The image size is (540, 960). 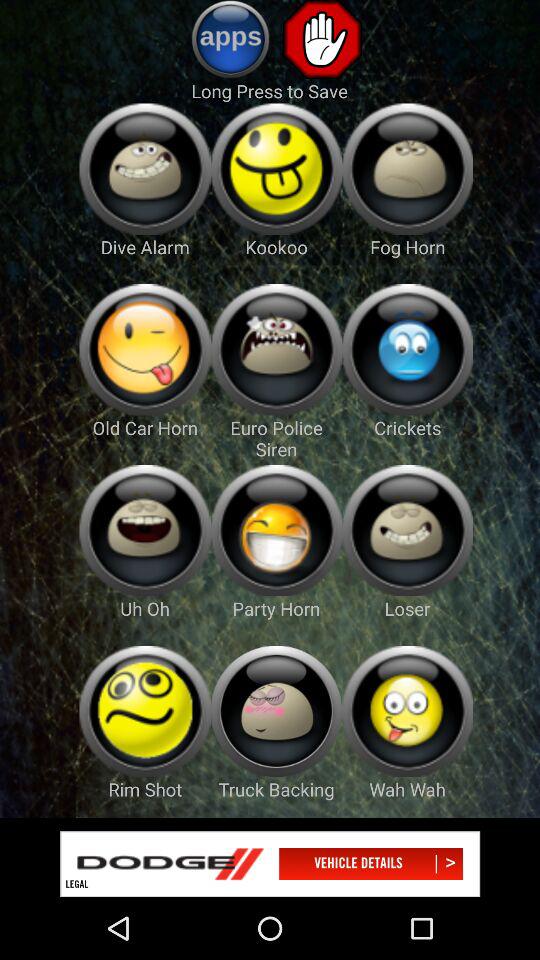 What do you see at coordinates (276, 168) in the screenshot?
I see `toggle ringtones` at bounding box center [276, 168].